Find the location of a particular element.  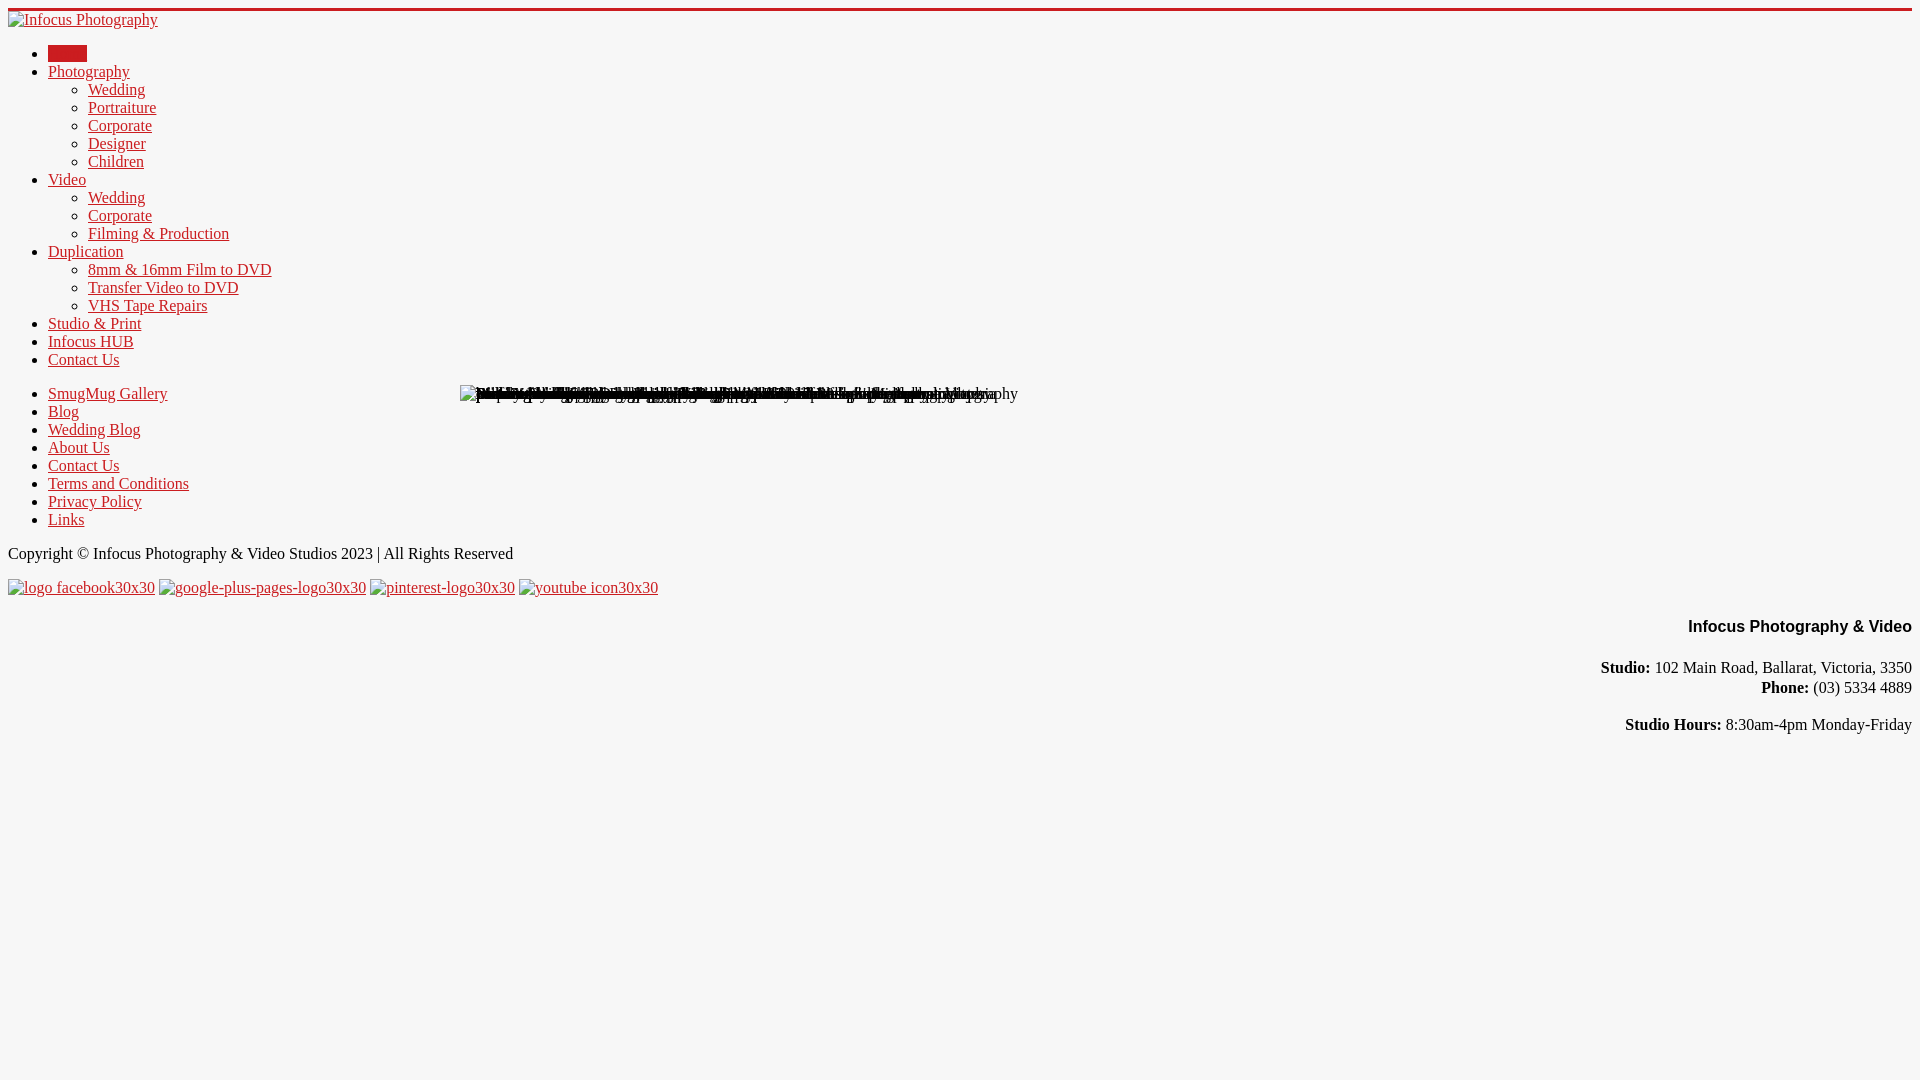

Wedding is located at coordinates (116, 90).